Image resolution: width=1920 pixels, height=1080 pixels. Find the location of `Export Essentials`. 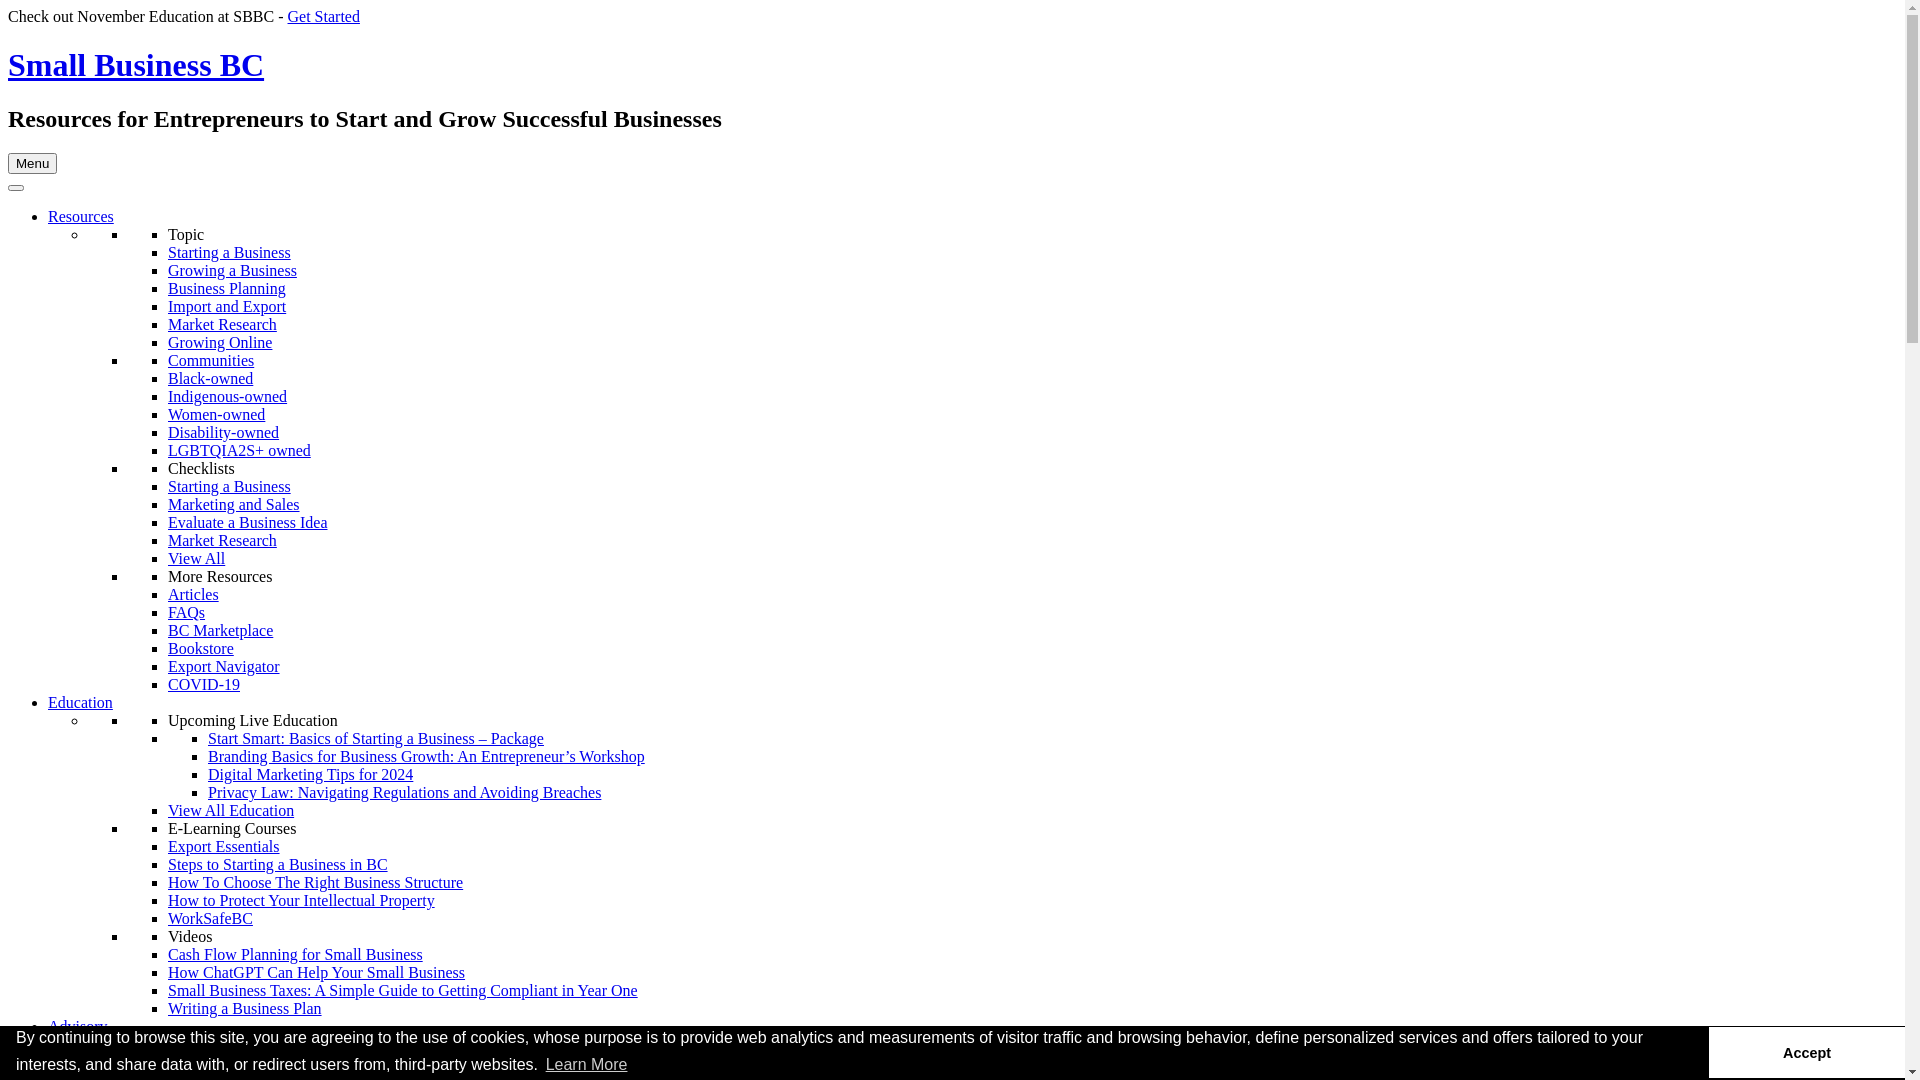

Export Essentials is located at coordinates (224, 846).